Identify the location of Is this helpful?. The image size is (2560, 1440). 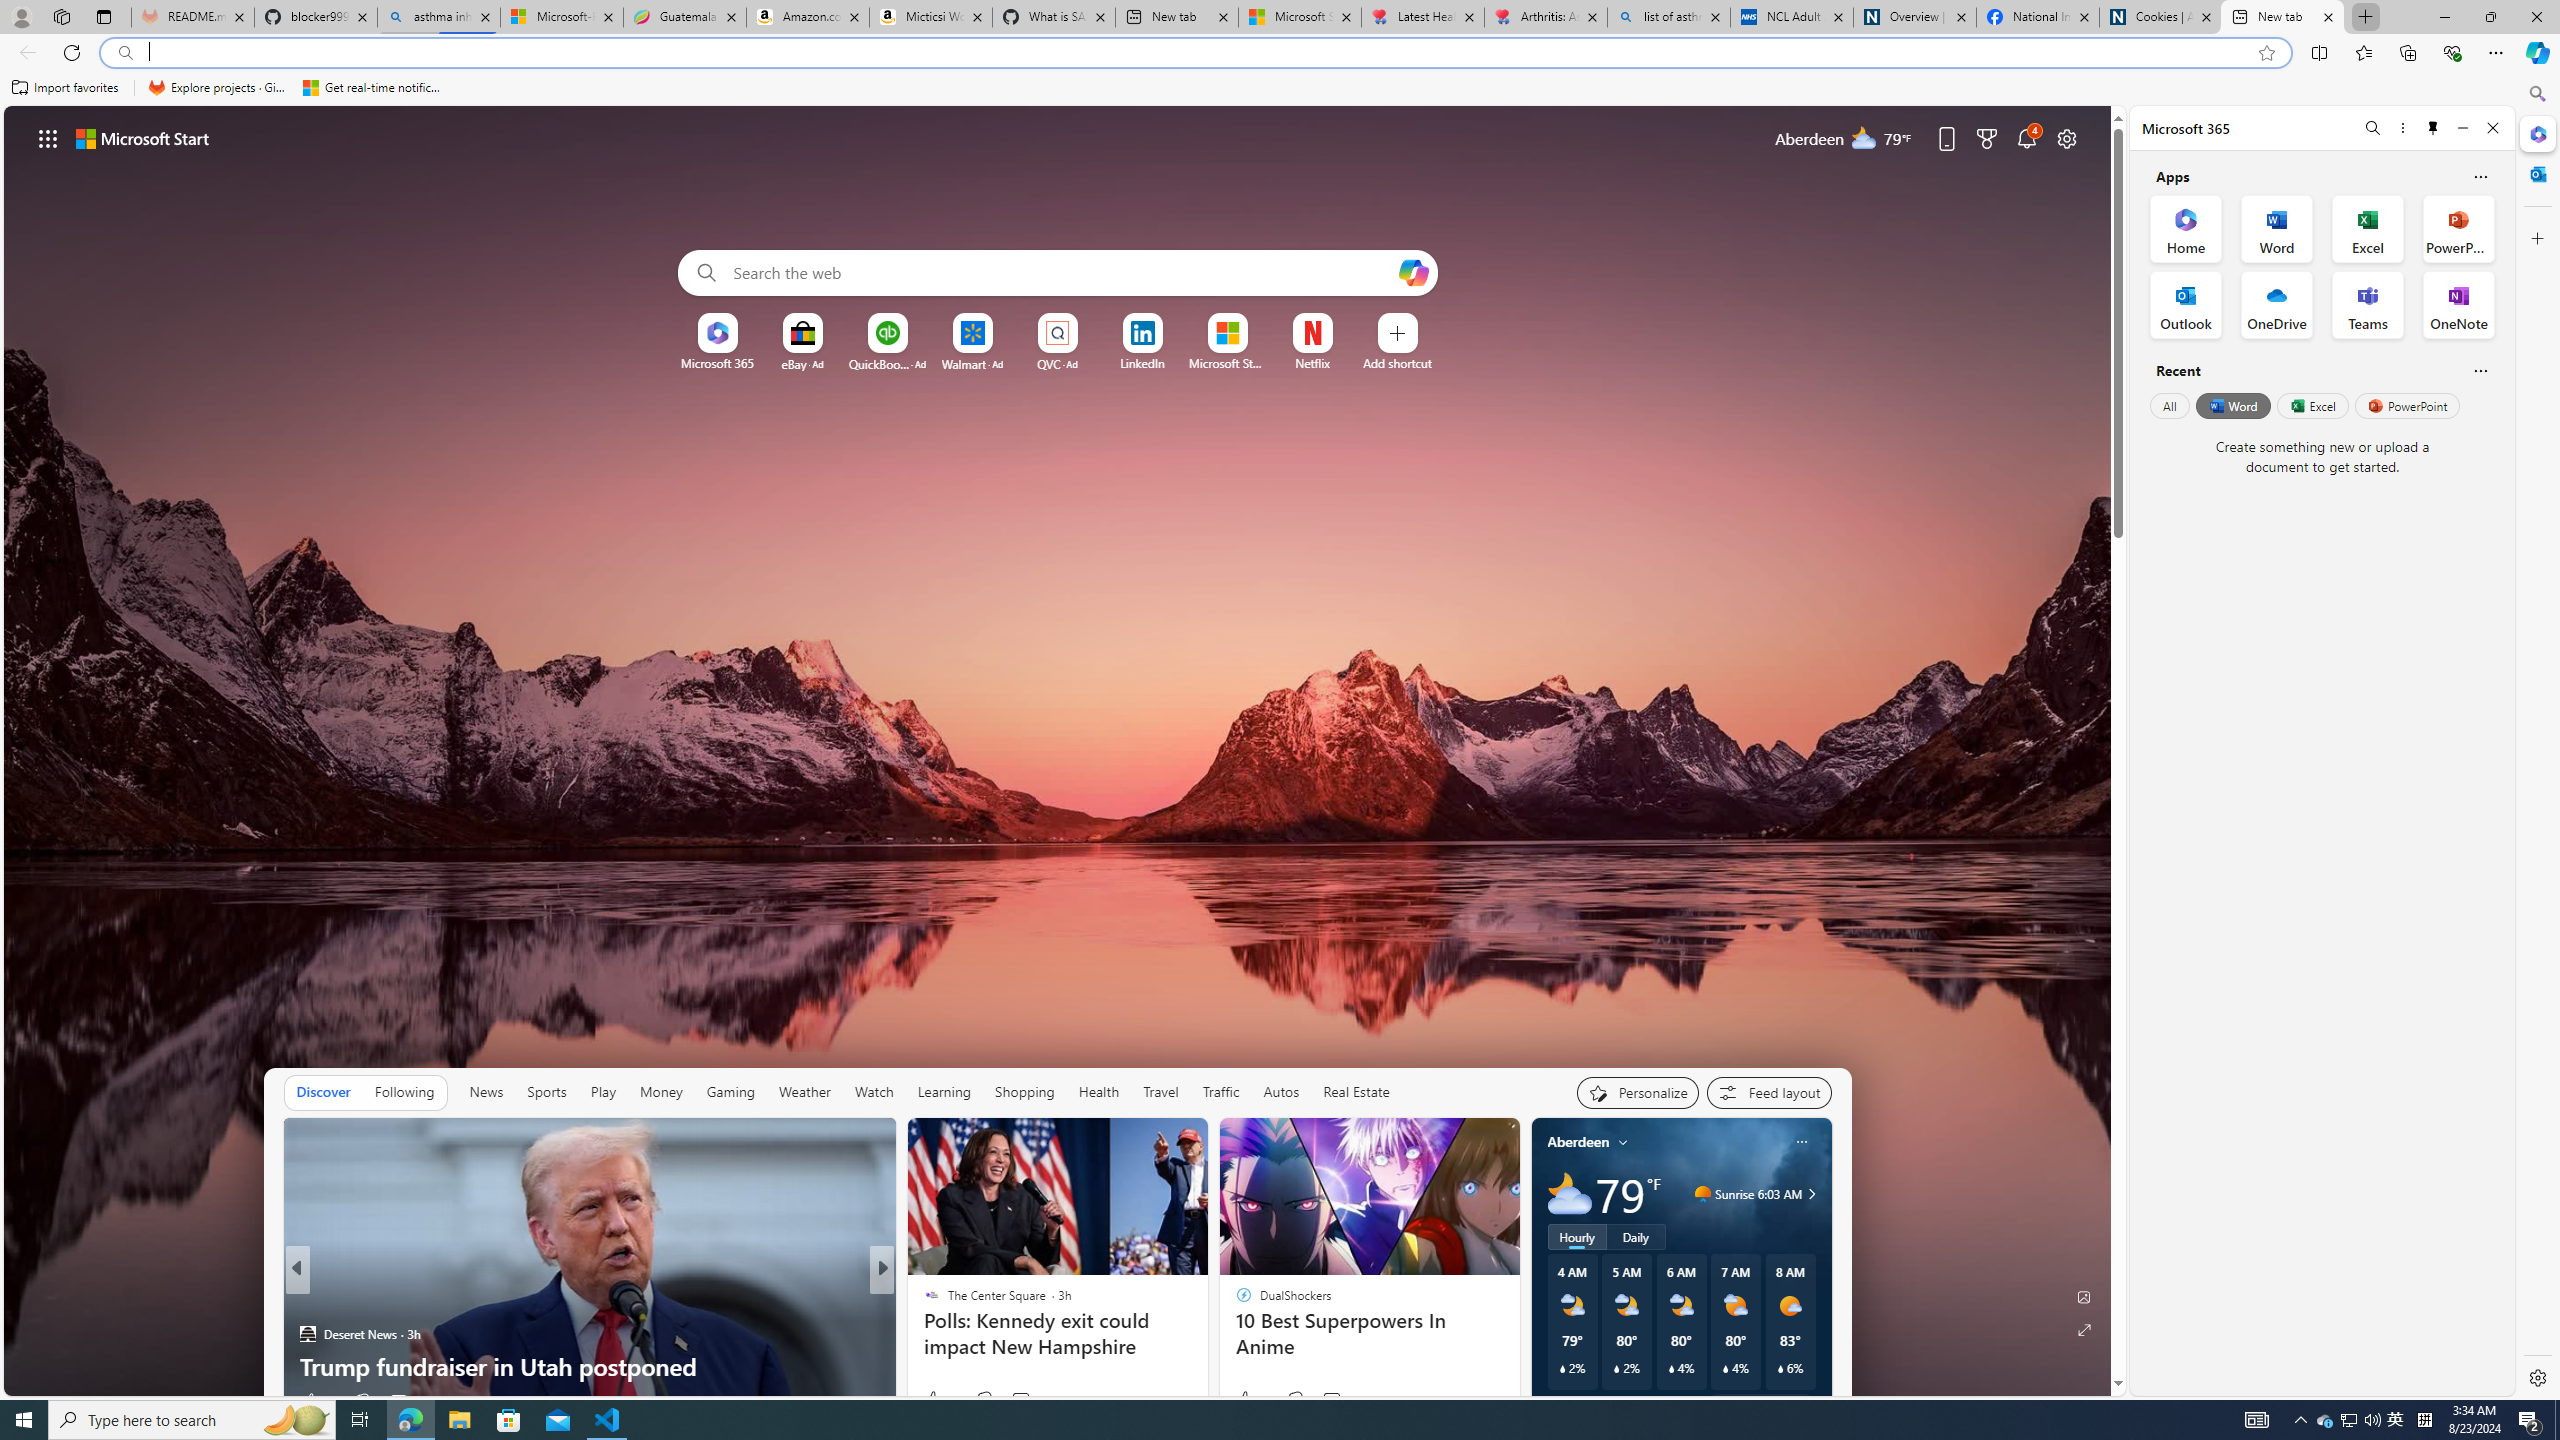
(2480, 370).